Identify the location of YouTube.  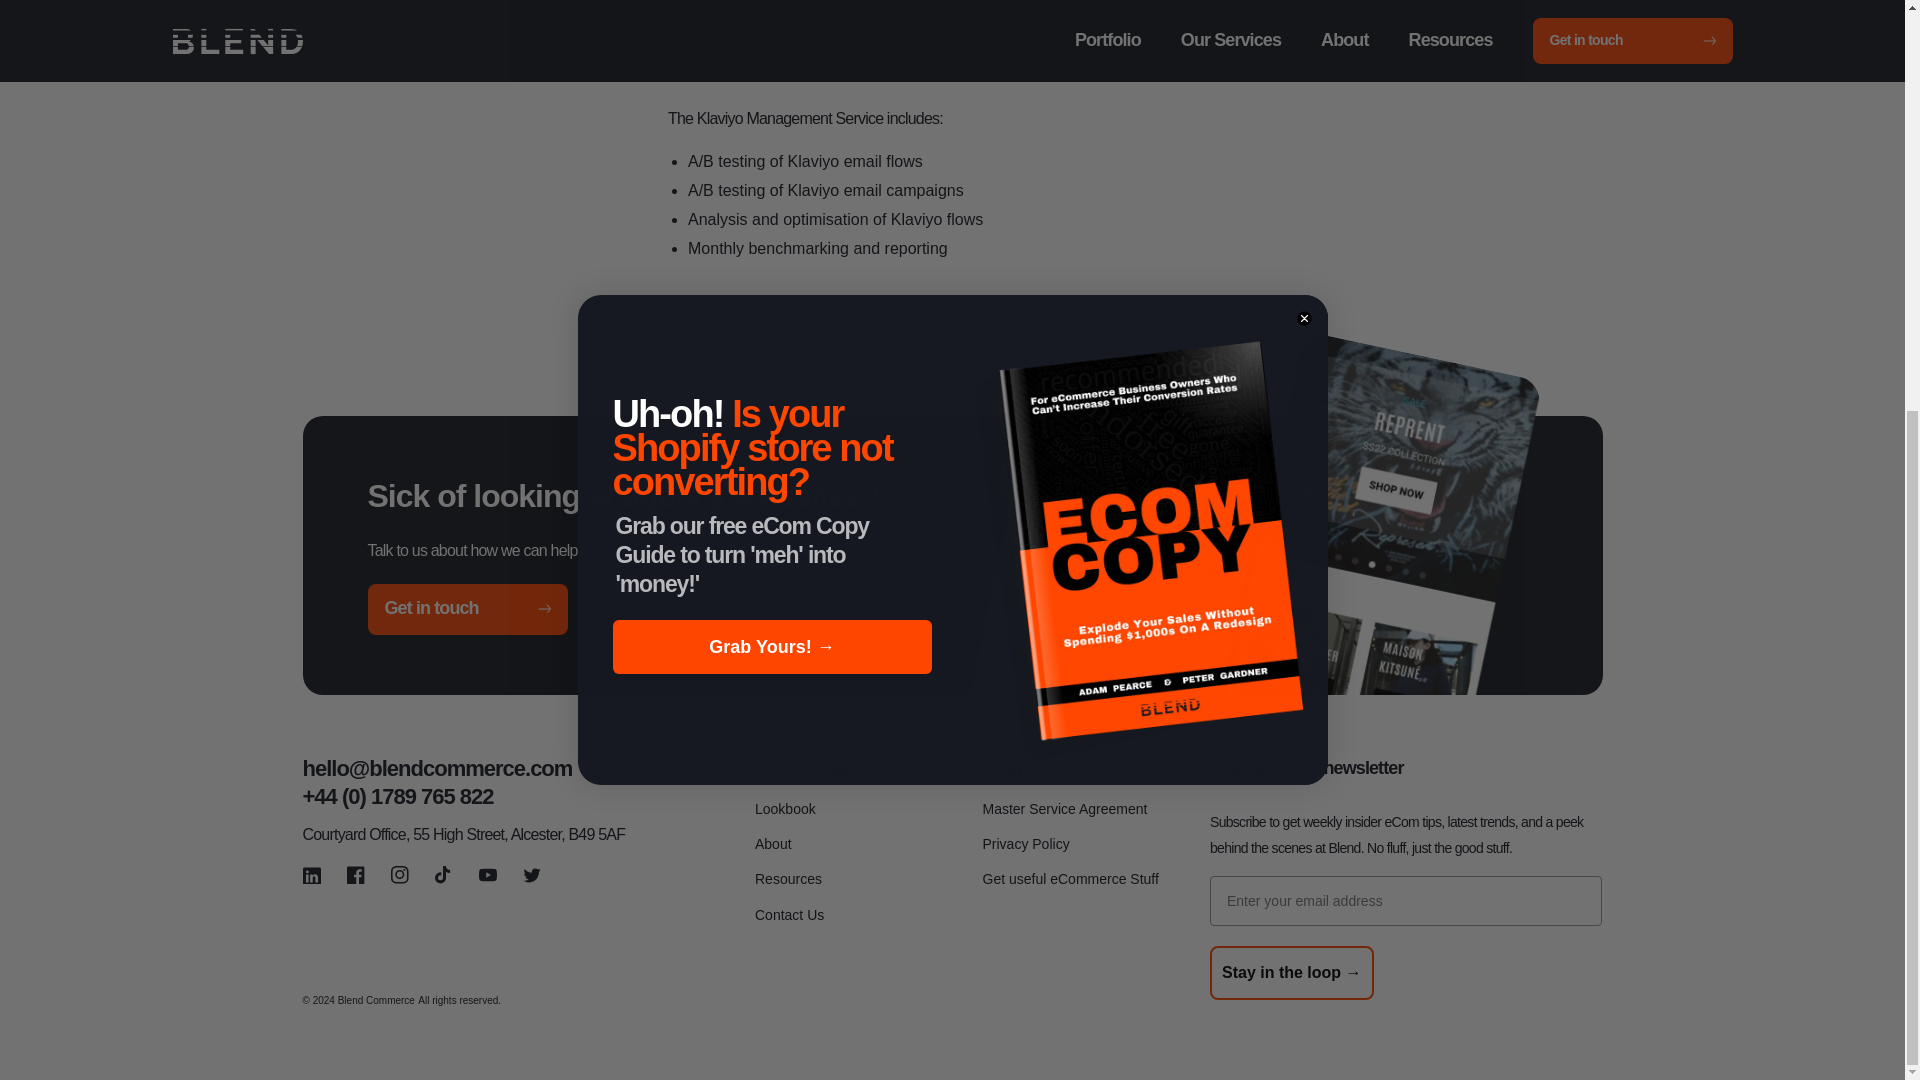
(488, 875).